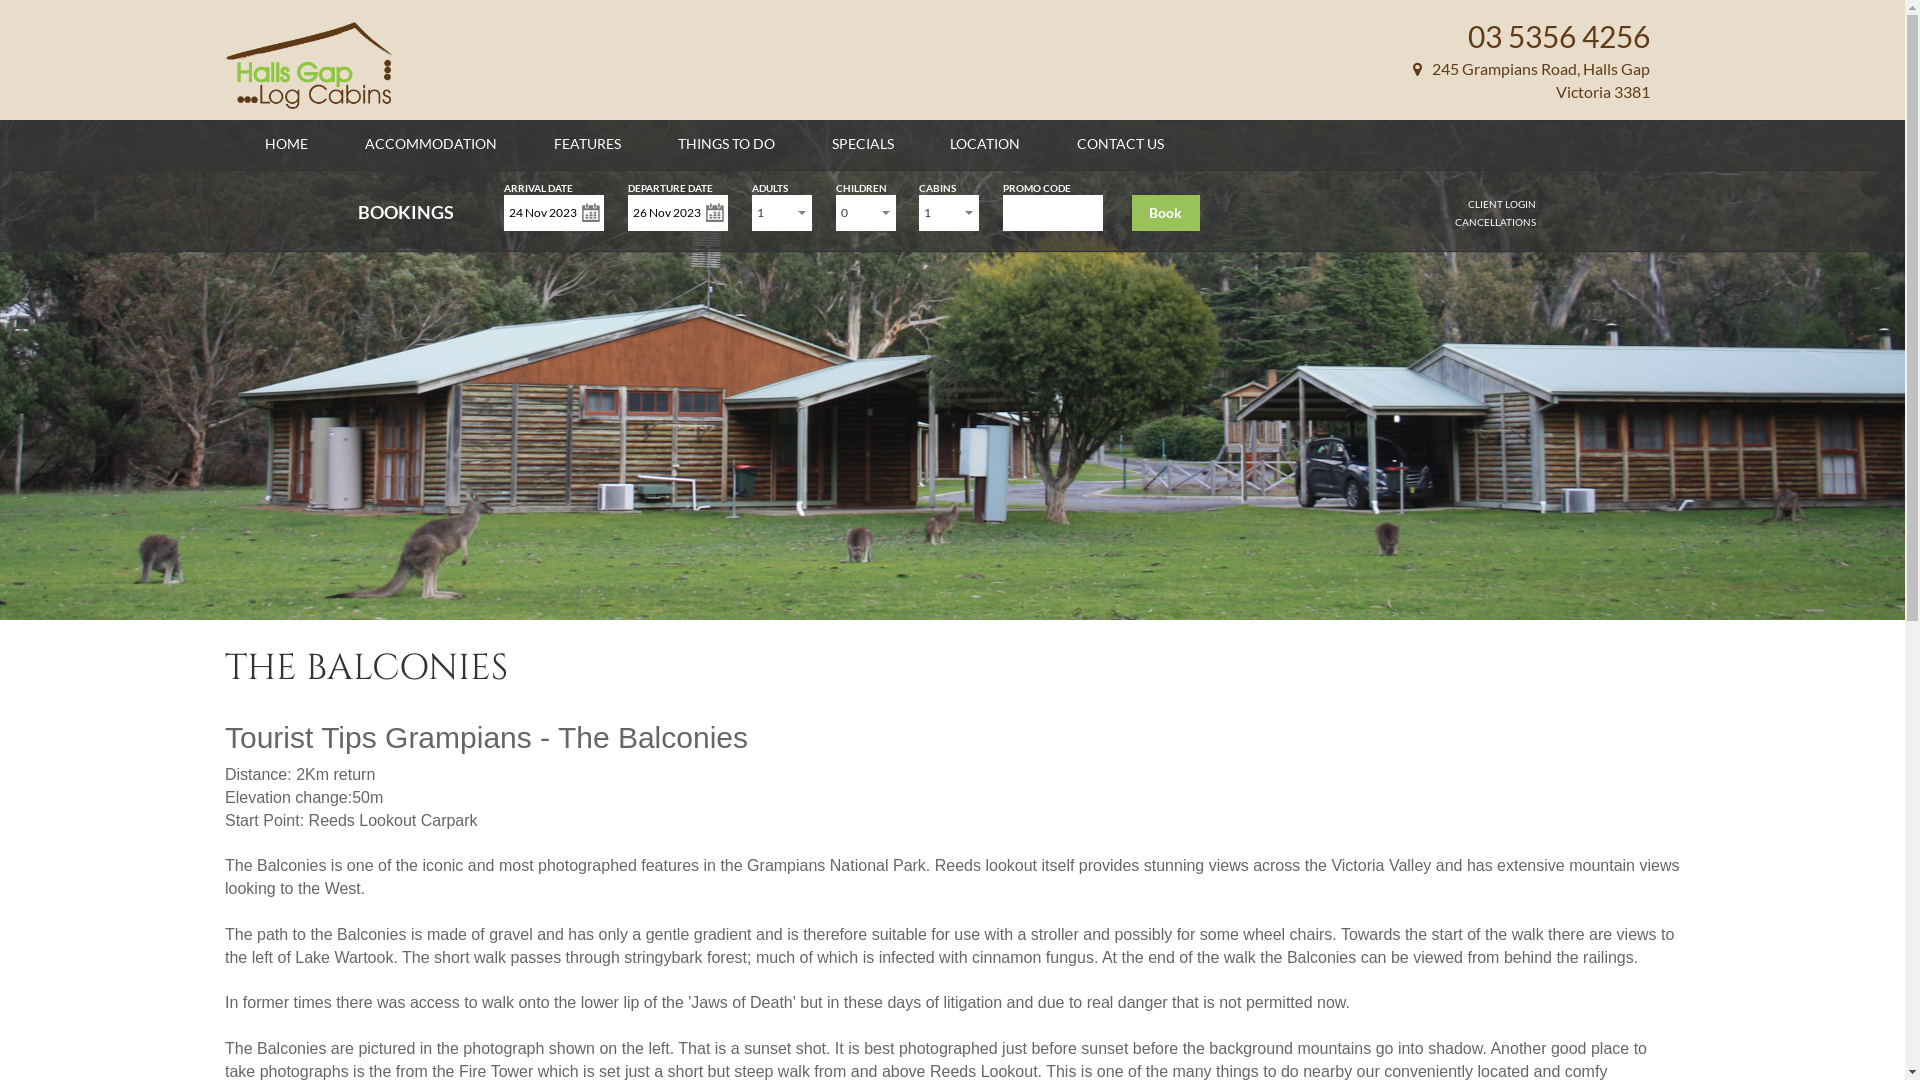 This screenshot has height=1080, width=1920. Describe the element at coordinates (985, 144) in the screenshot. I see `LOCATION` at that location.